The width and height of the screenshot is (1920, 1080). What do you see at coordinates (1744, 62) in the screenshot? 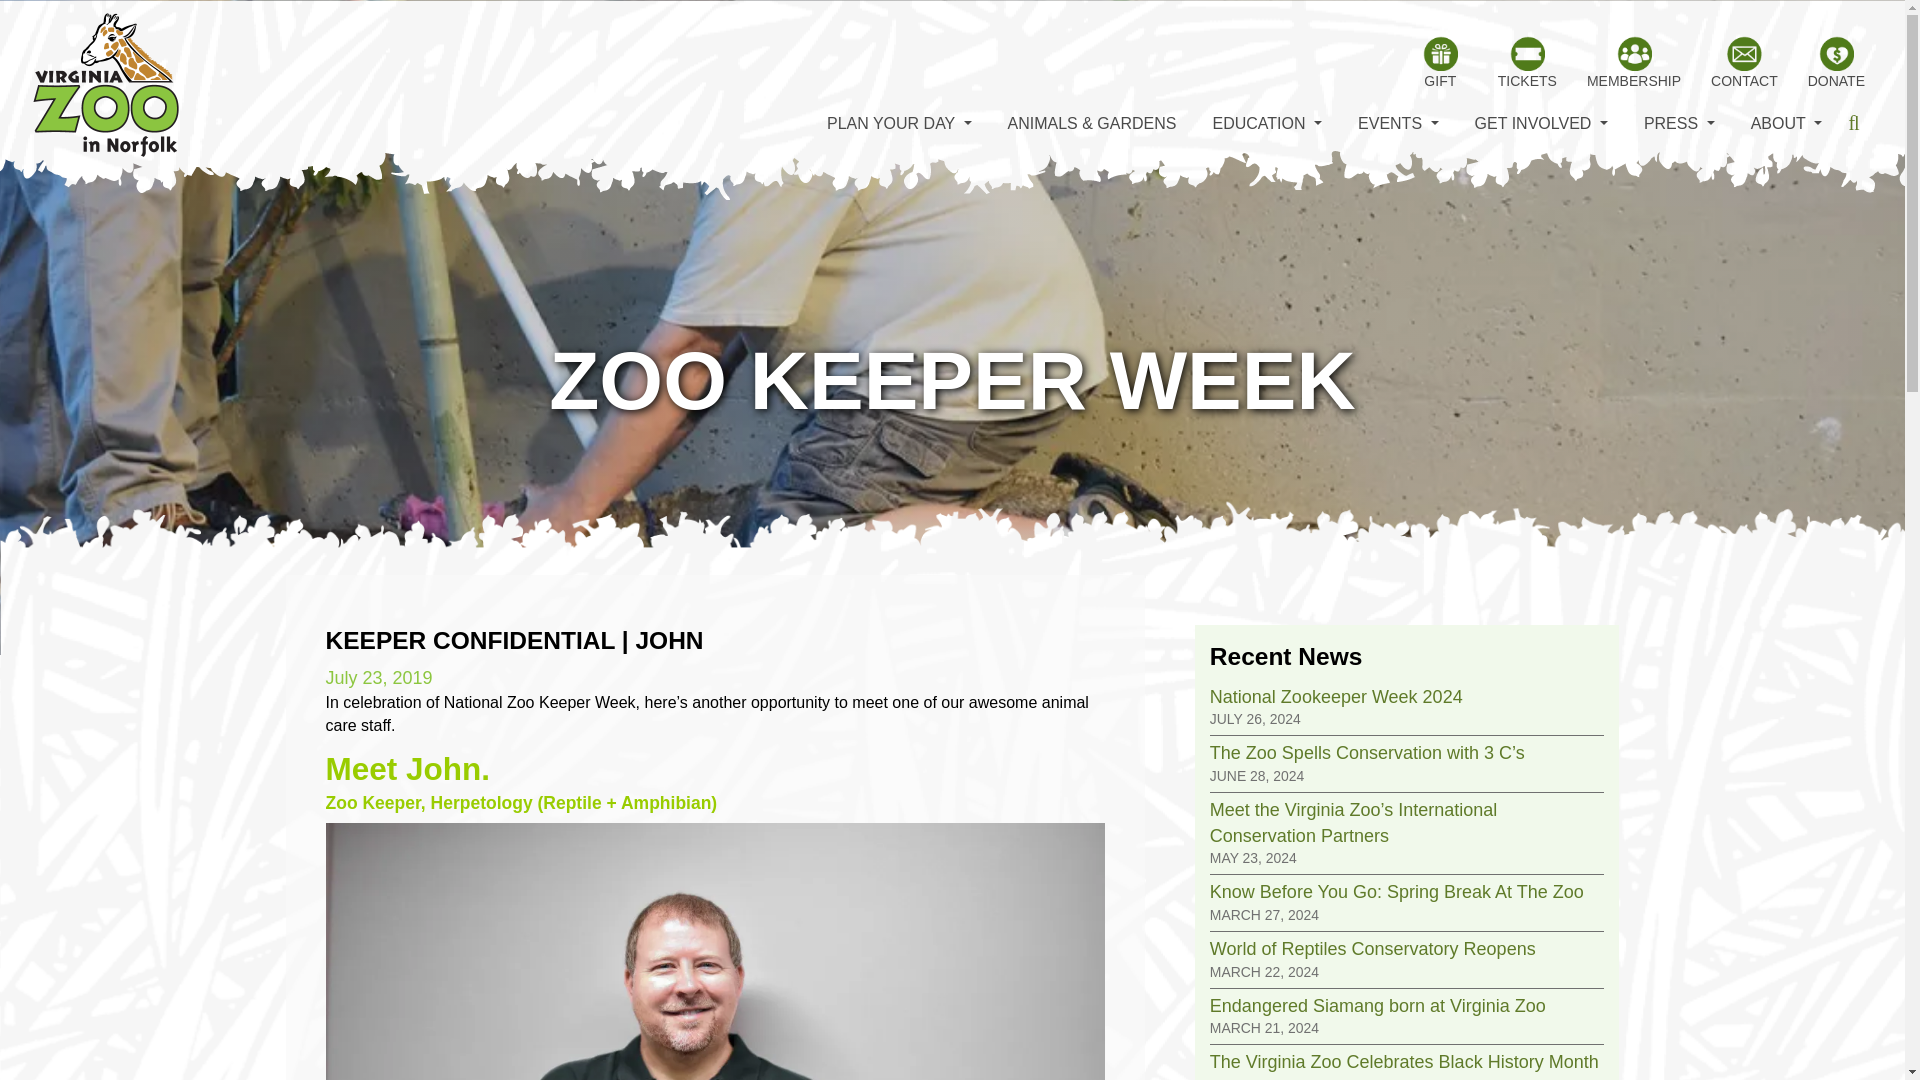
I see `CONTACT` at bounding box center [1744, 62].